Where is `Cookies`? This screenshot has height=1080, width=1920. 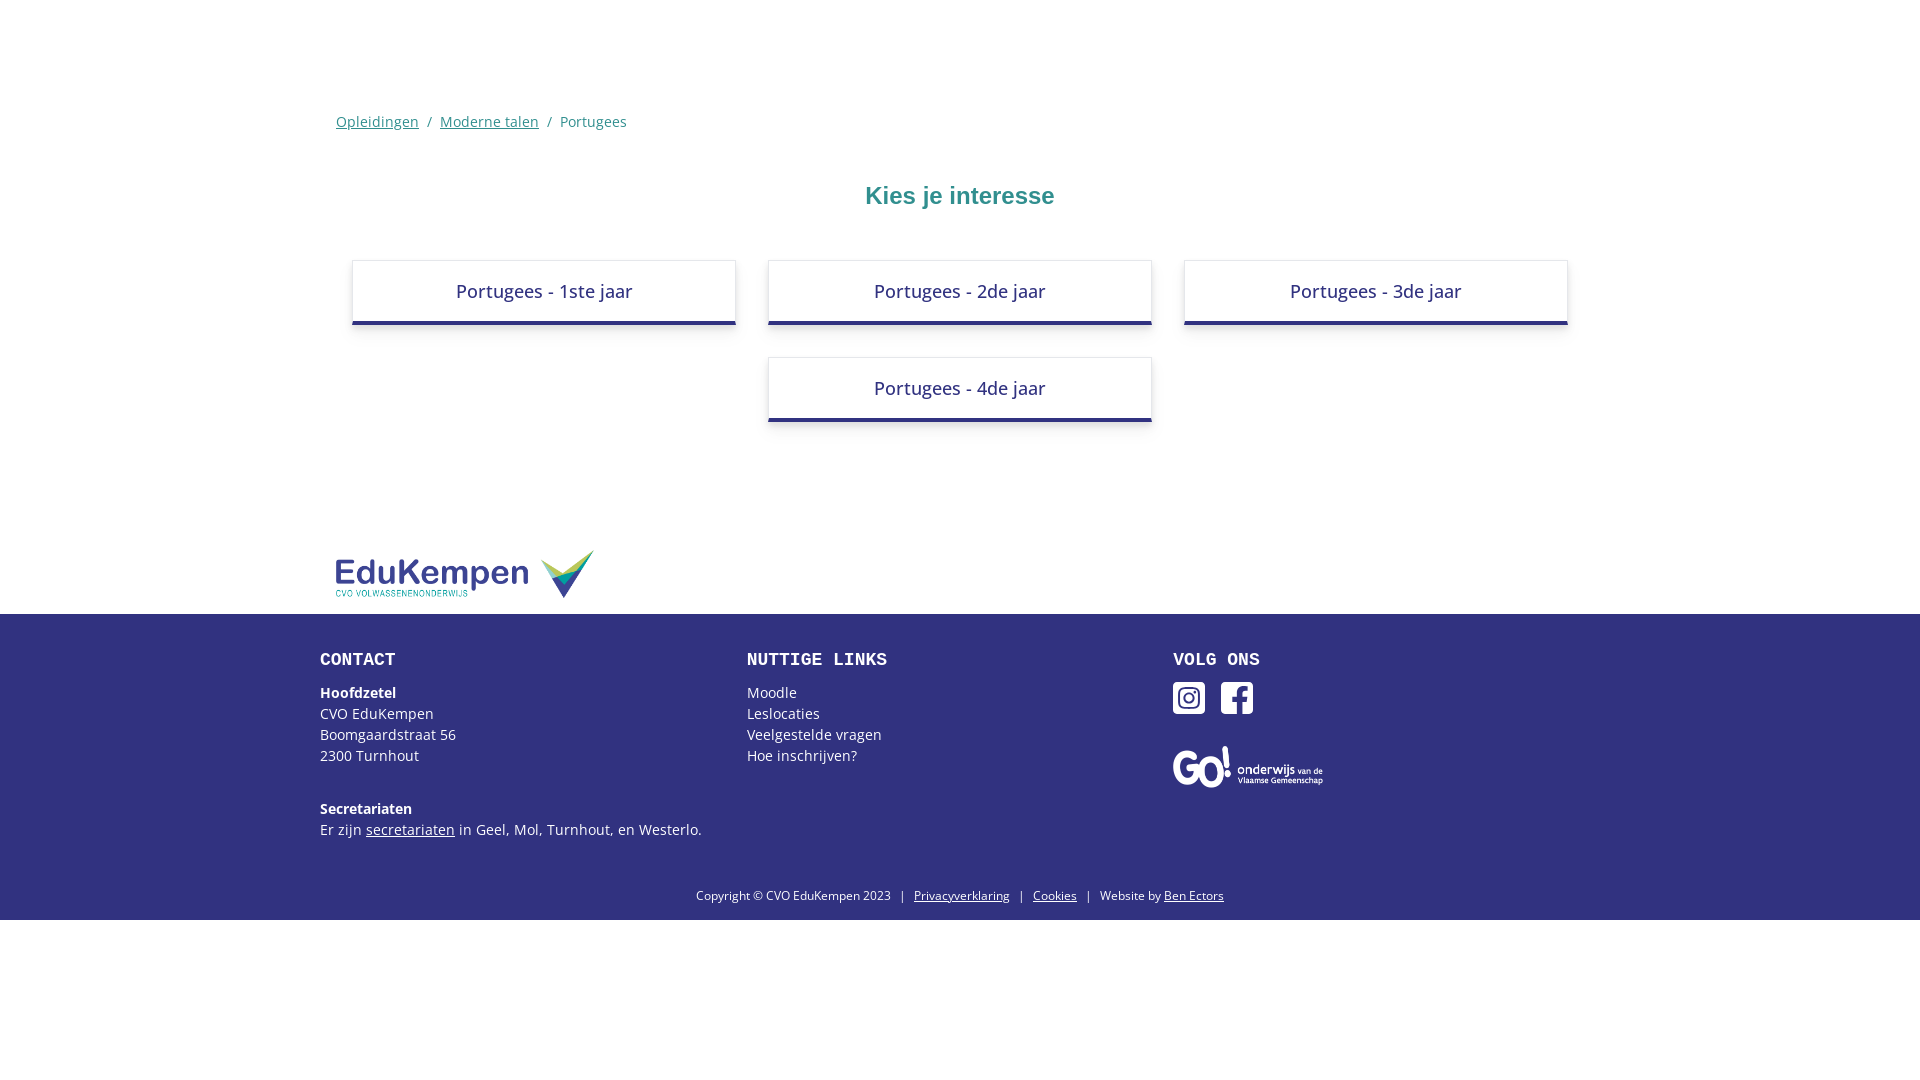 Cookies is located at coordinates (1055, 896).